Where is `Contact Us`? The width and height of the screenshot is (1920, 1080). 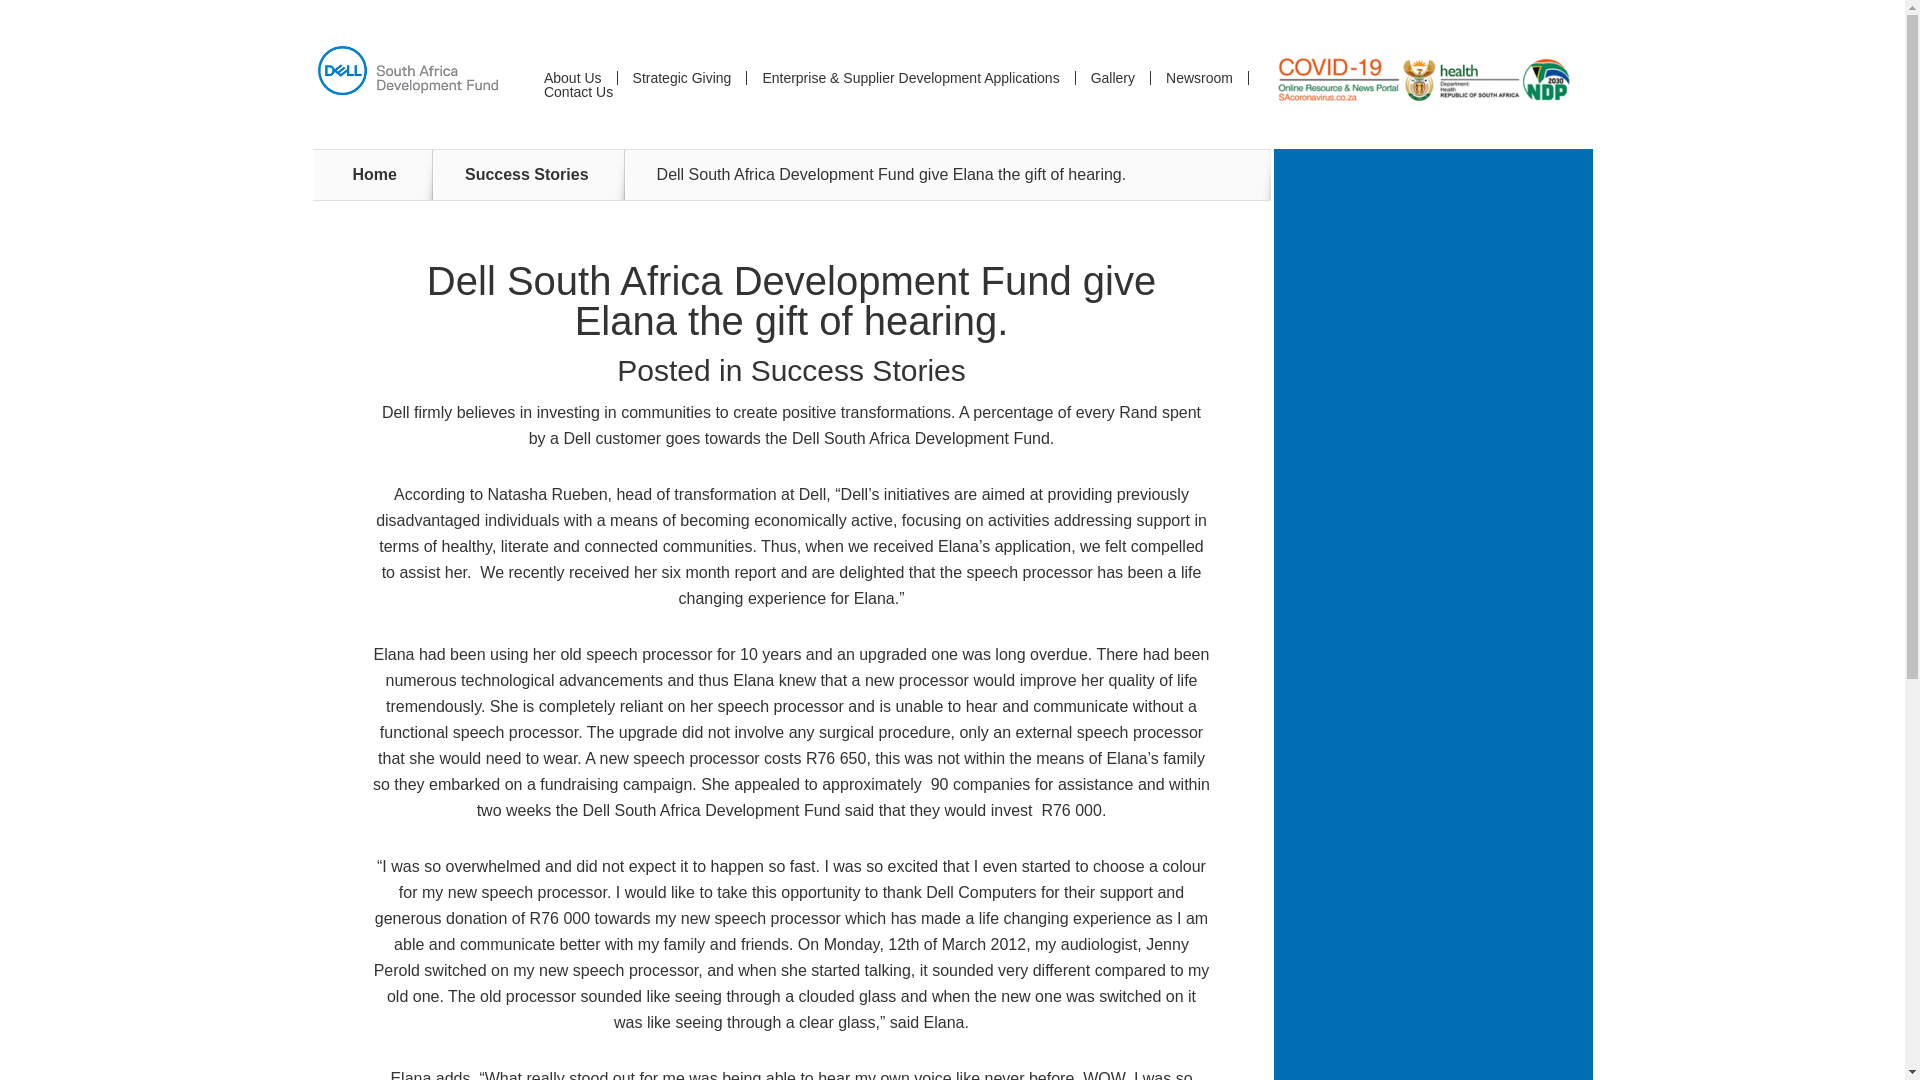
Contact Us is located at coordinates (578, 92).